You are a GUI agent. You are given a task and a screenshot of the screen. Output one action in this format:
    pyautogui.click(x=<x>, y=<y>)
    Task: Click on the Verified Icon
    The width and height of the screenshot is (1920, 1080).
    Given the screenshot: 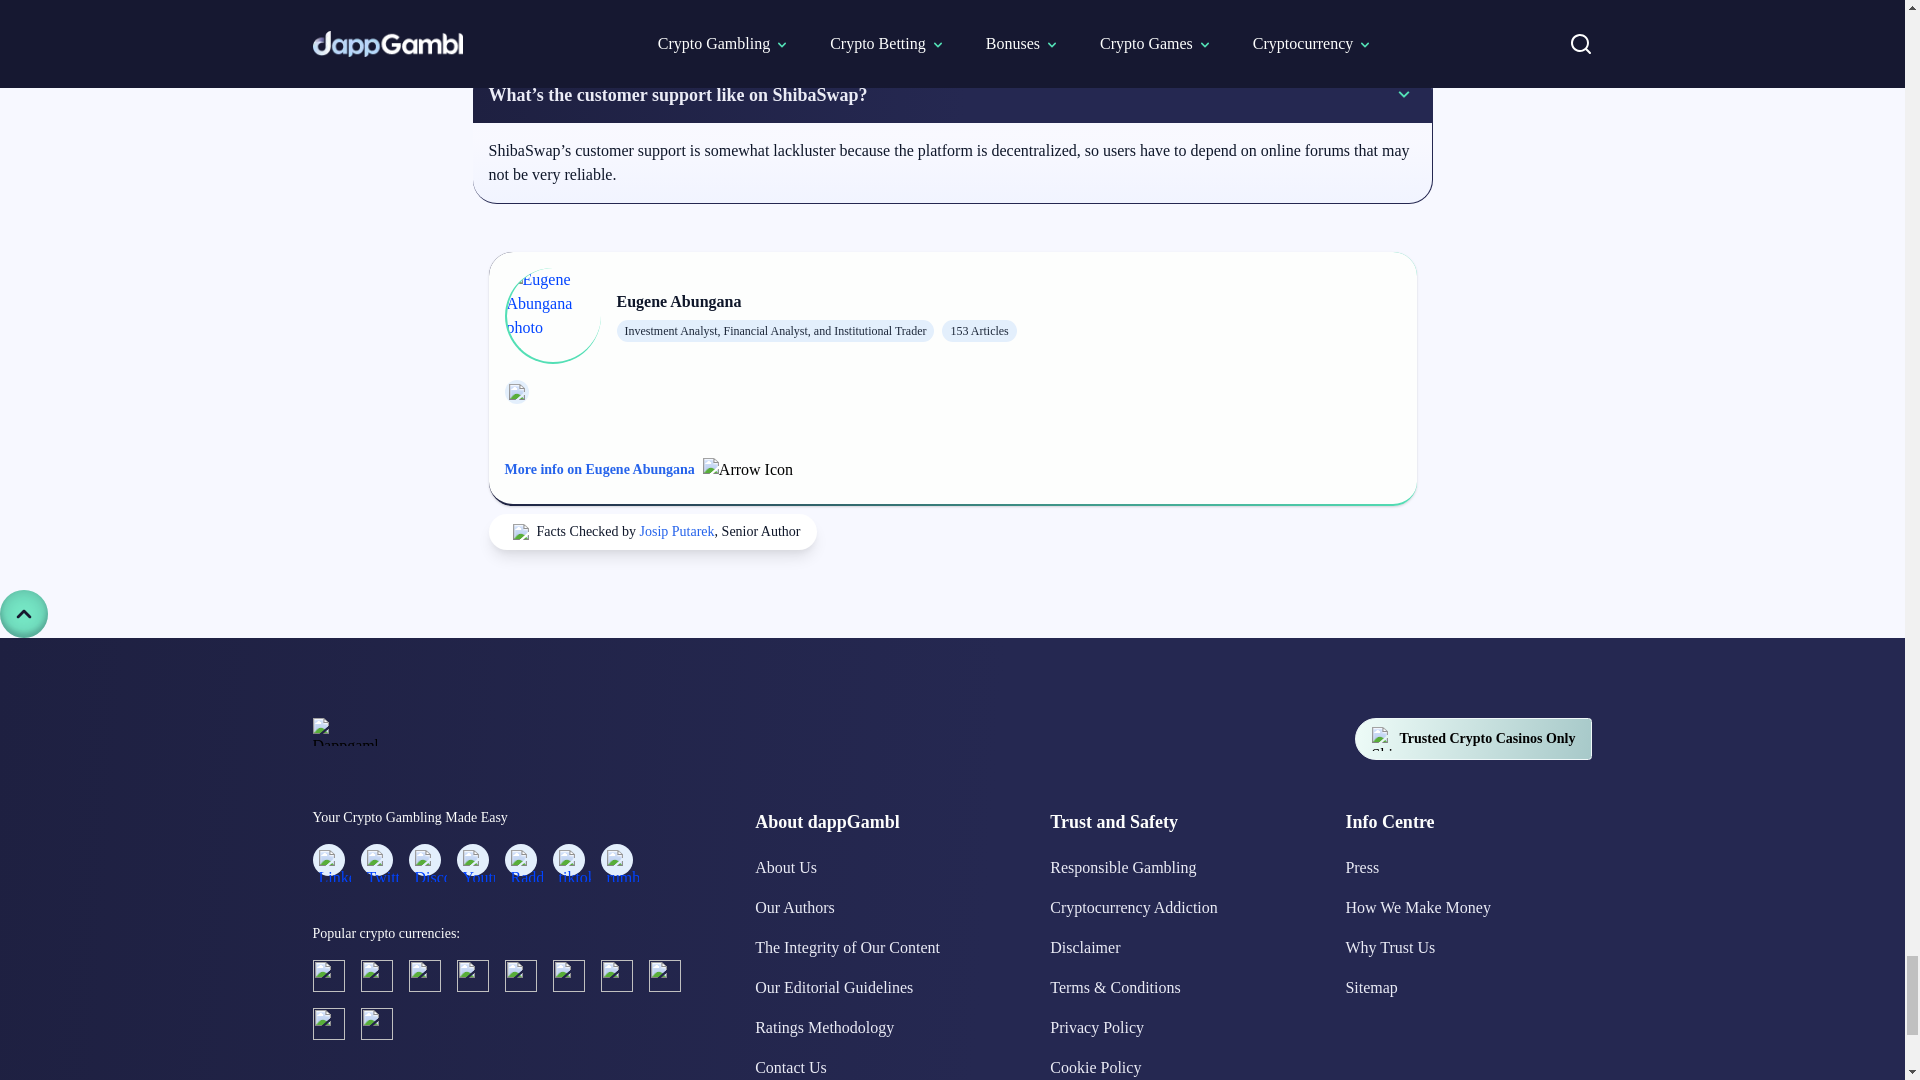 What is the action you would take?
    pyautogui.click(x=520, y=532)
    